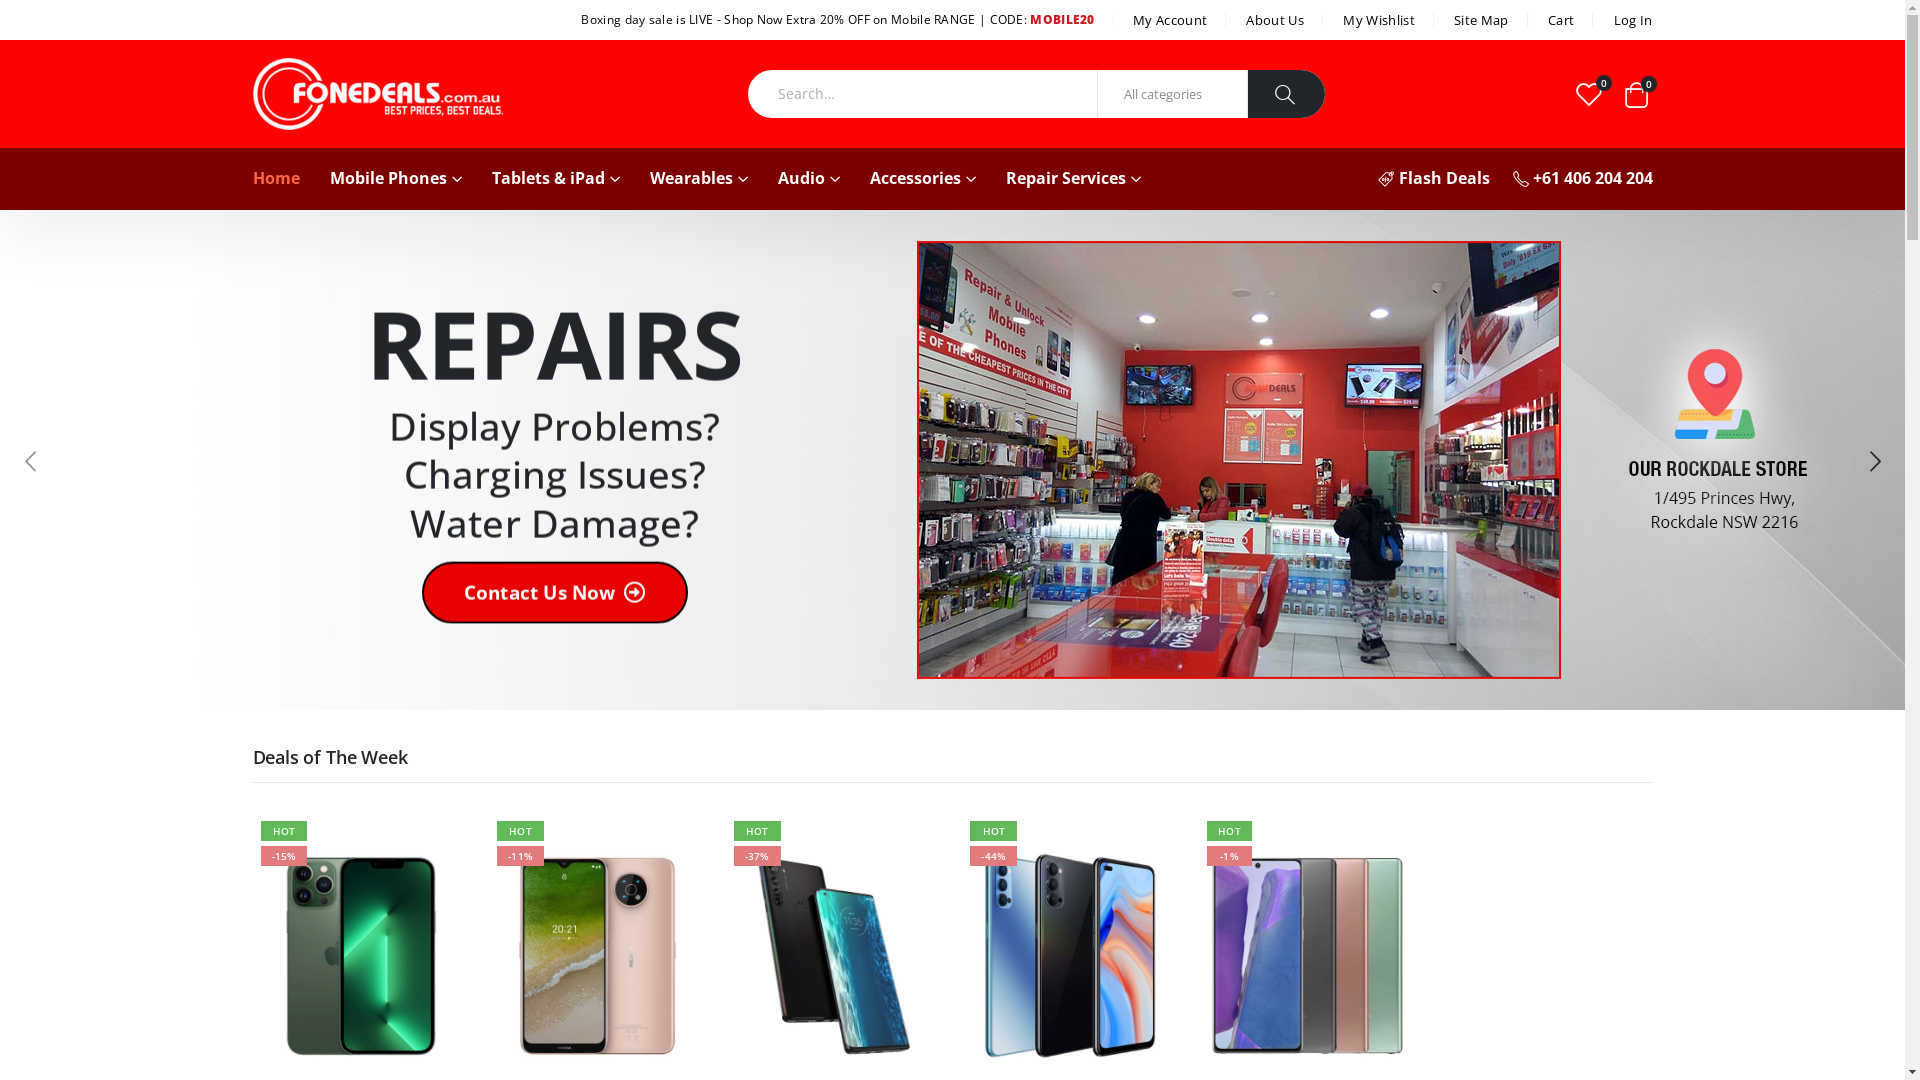  I want to click on 0, so click(1590, 94).